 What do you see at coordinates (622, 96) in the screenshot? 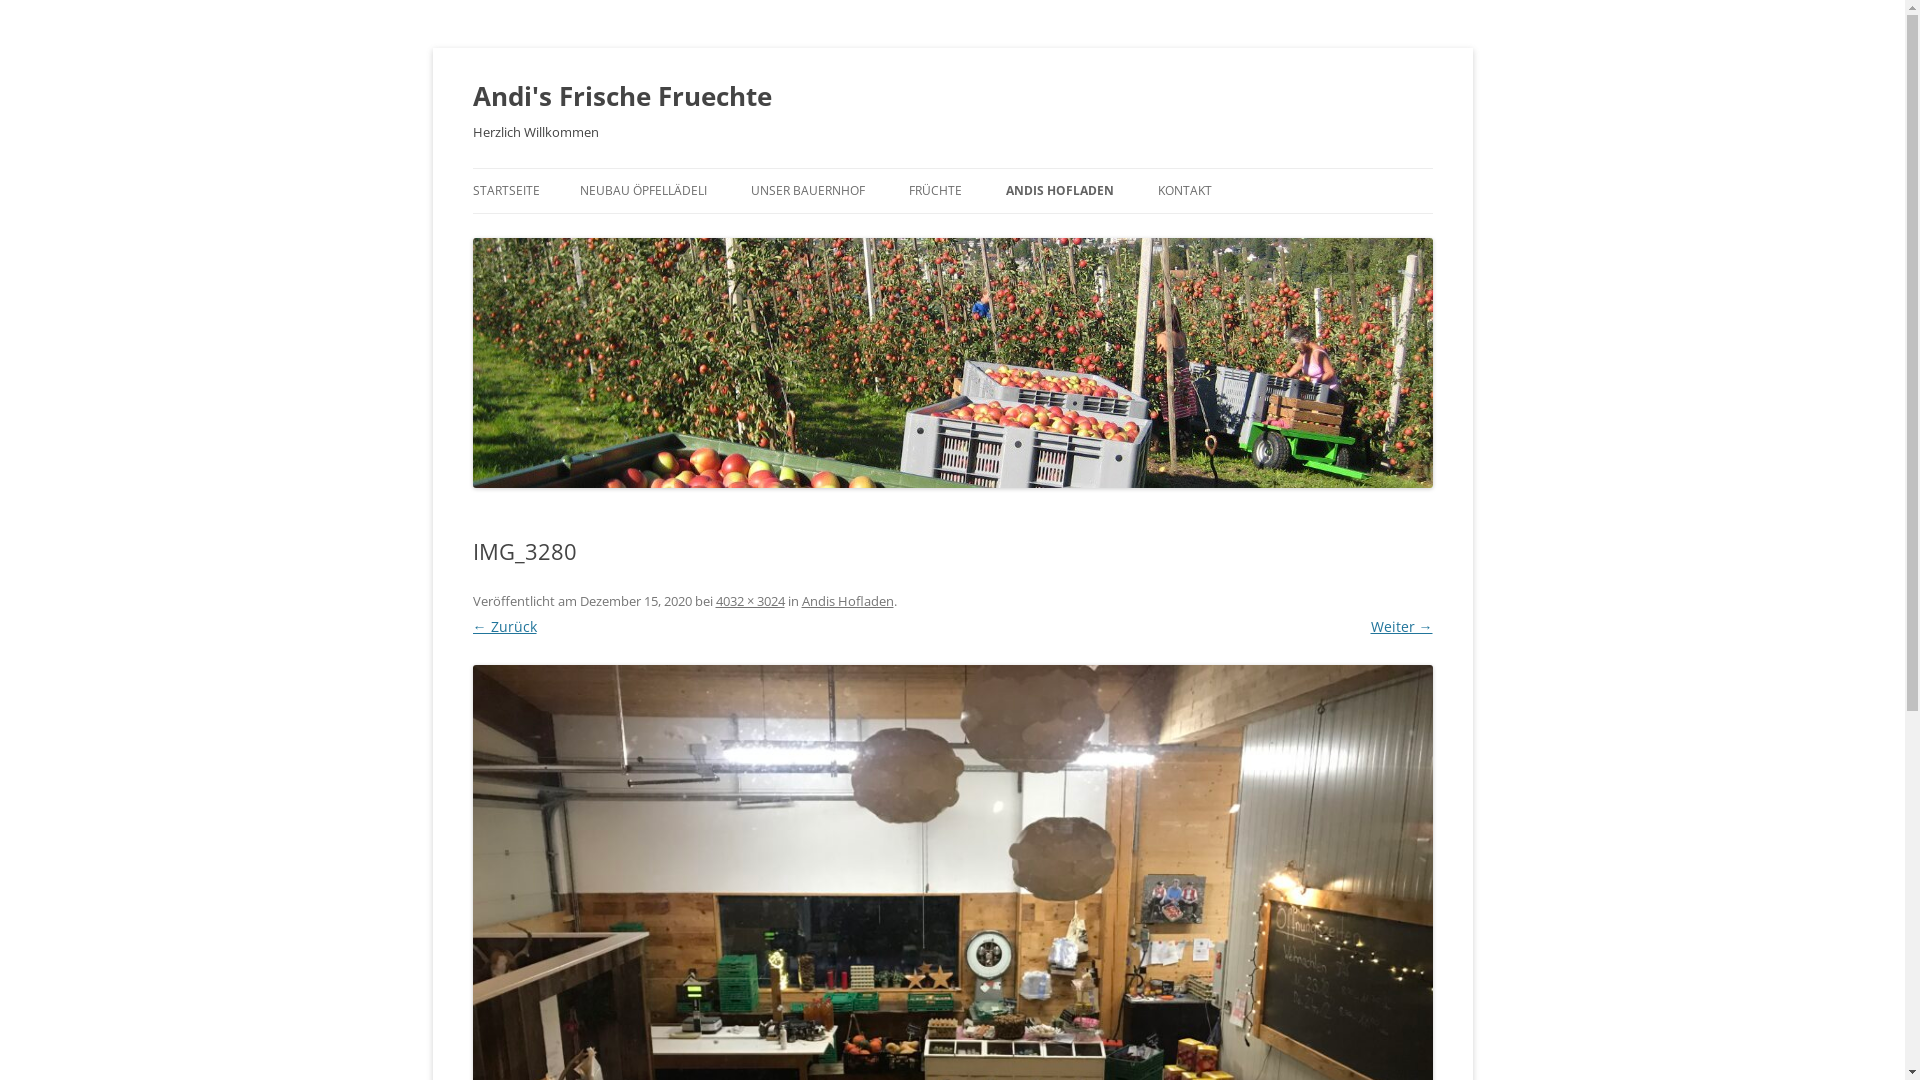
I see `Andi's Frische Fruechte` at bounding box center [622, 96].